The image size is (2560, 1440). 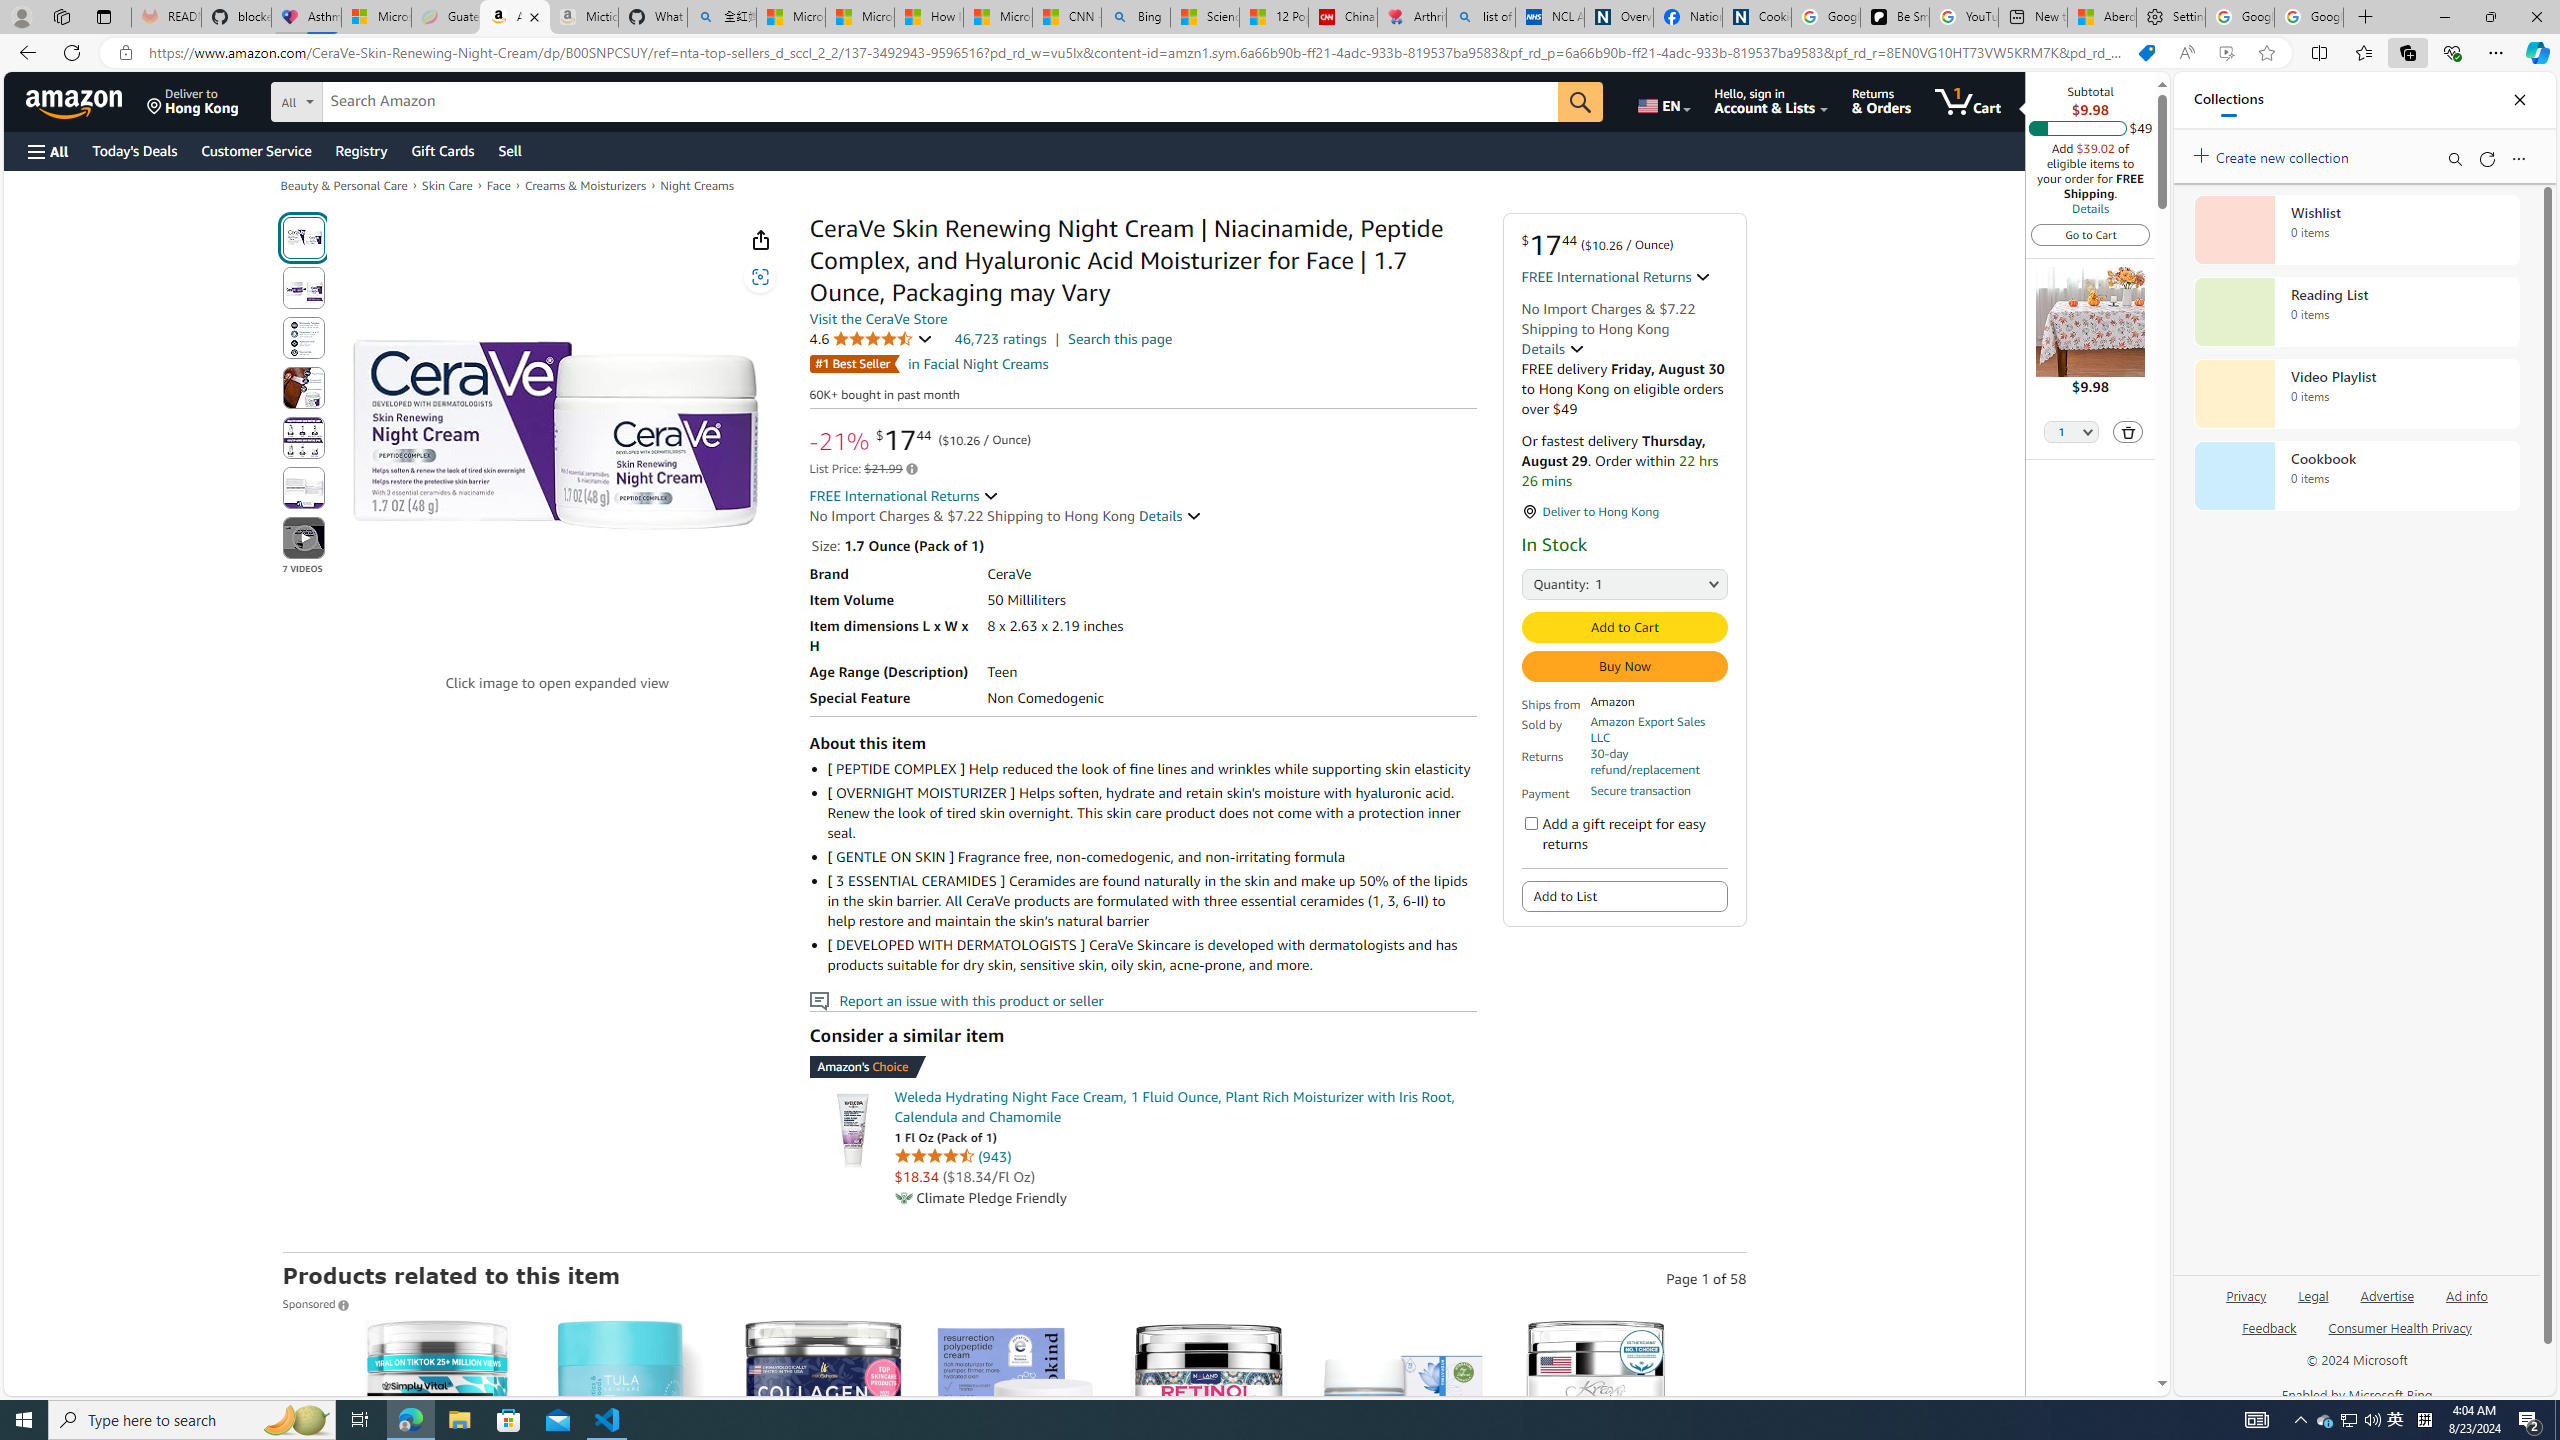 What do you see at coordinates (2090, 234) in the screenshot?
I see `Go to Cart` at bounding box center [2090, 234].